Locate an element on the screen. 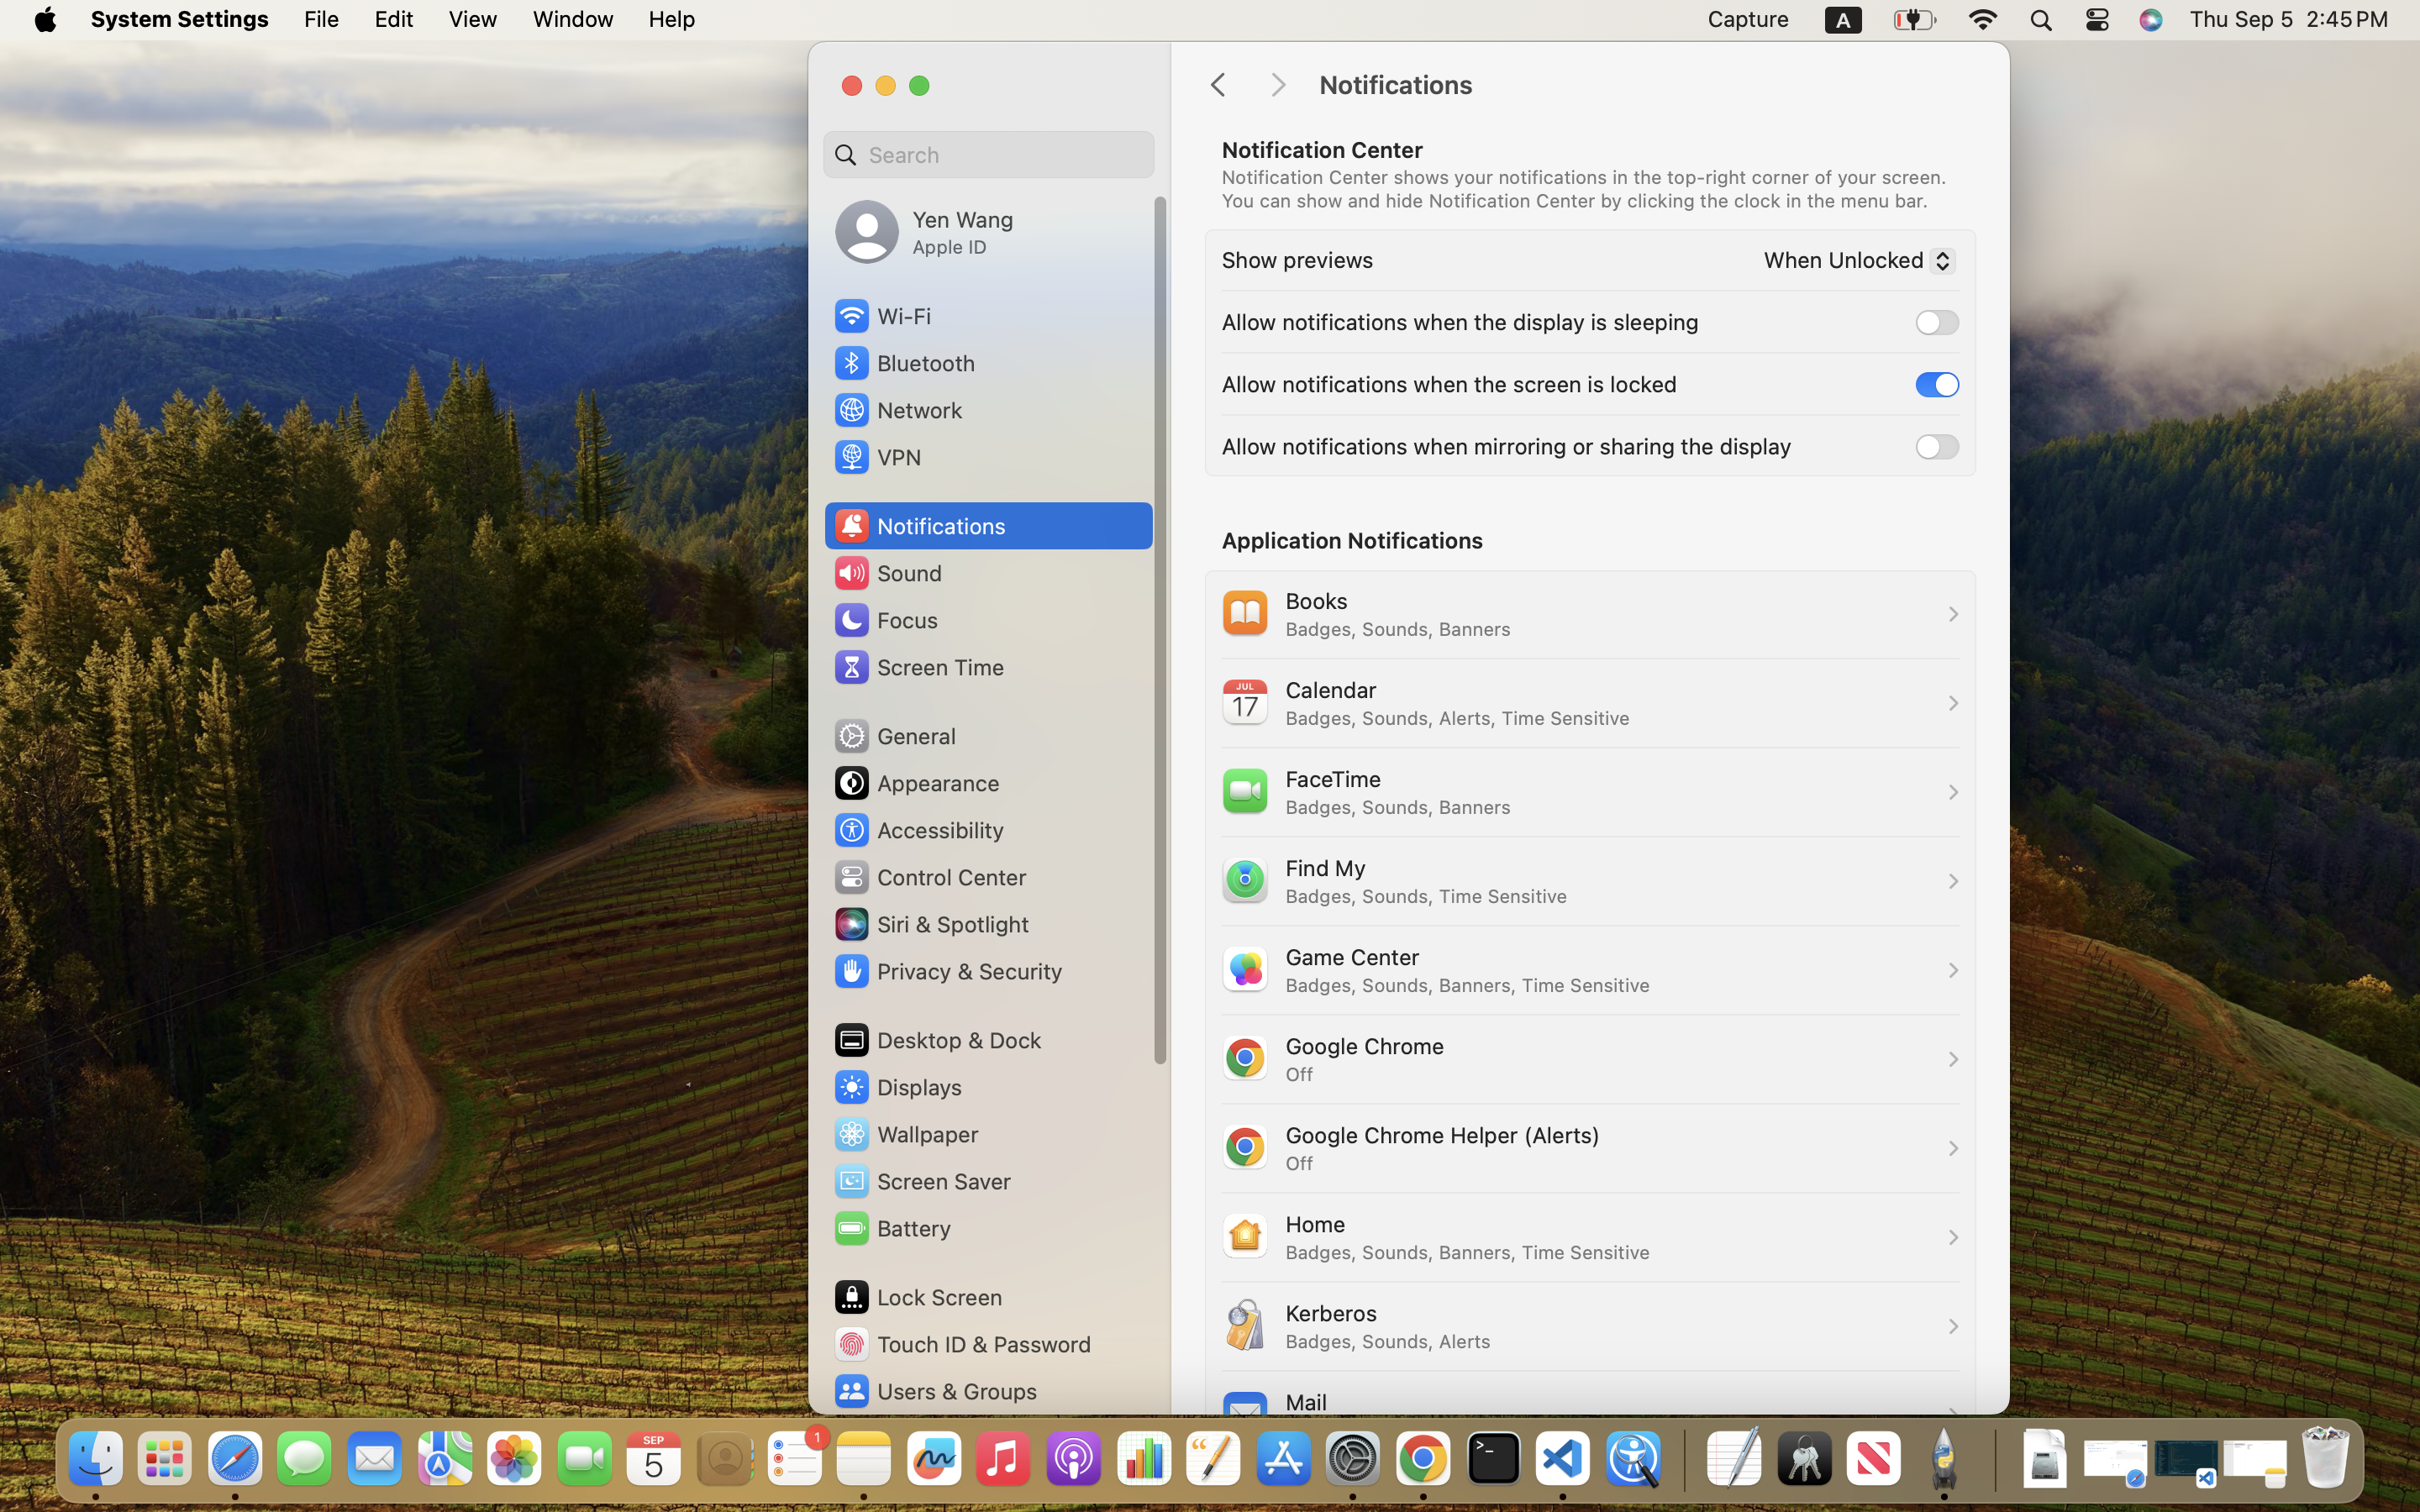 This screenshot has height=1512, width=2420. Sound is located at coordinates (887, 573).